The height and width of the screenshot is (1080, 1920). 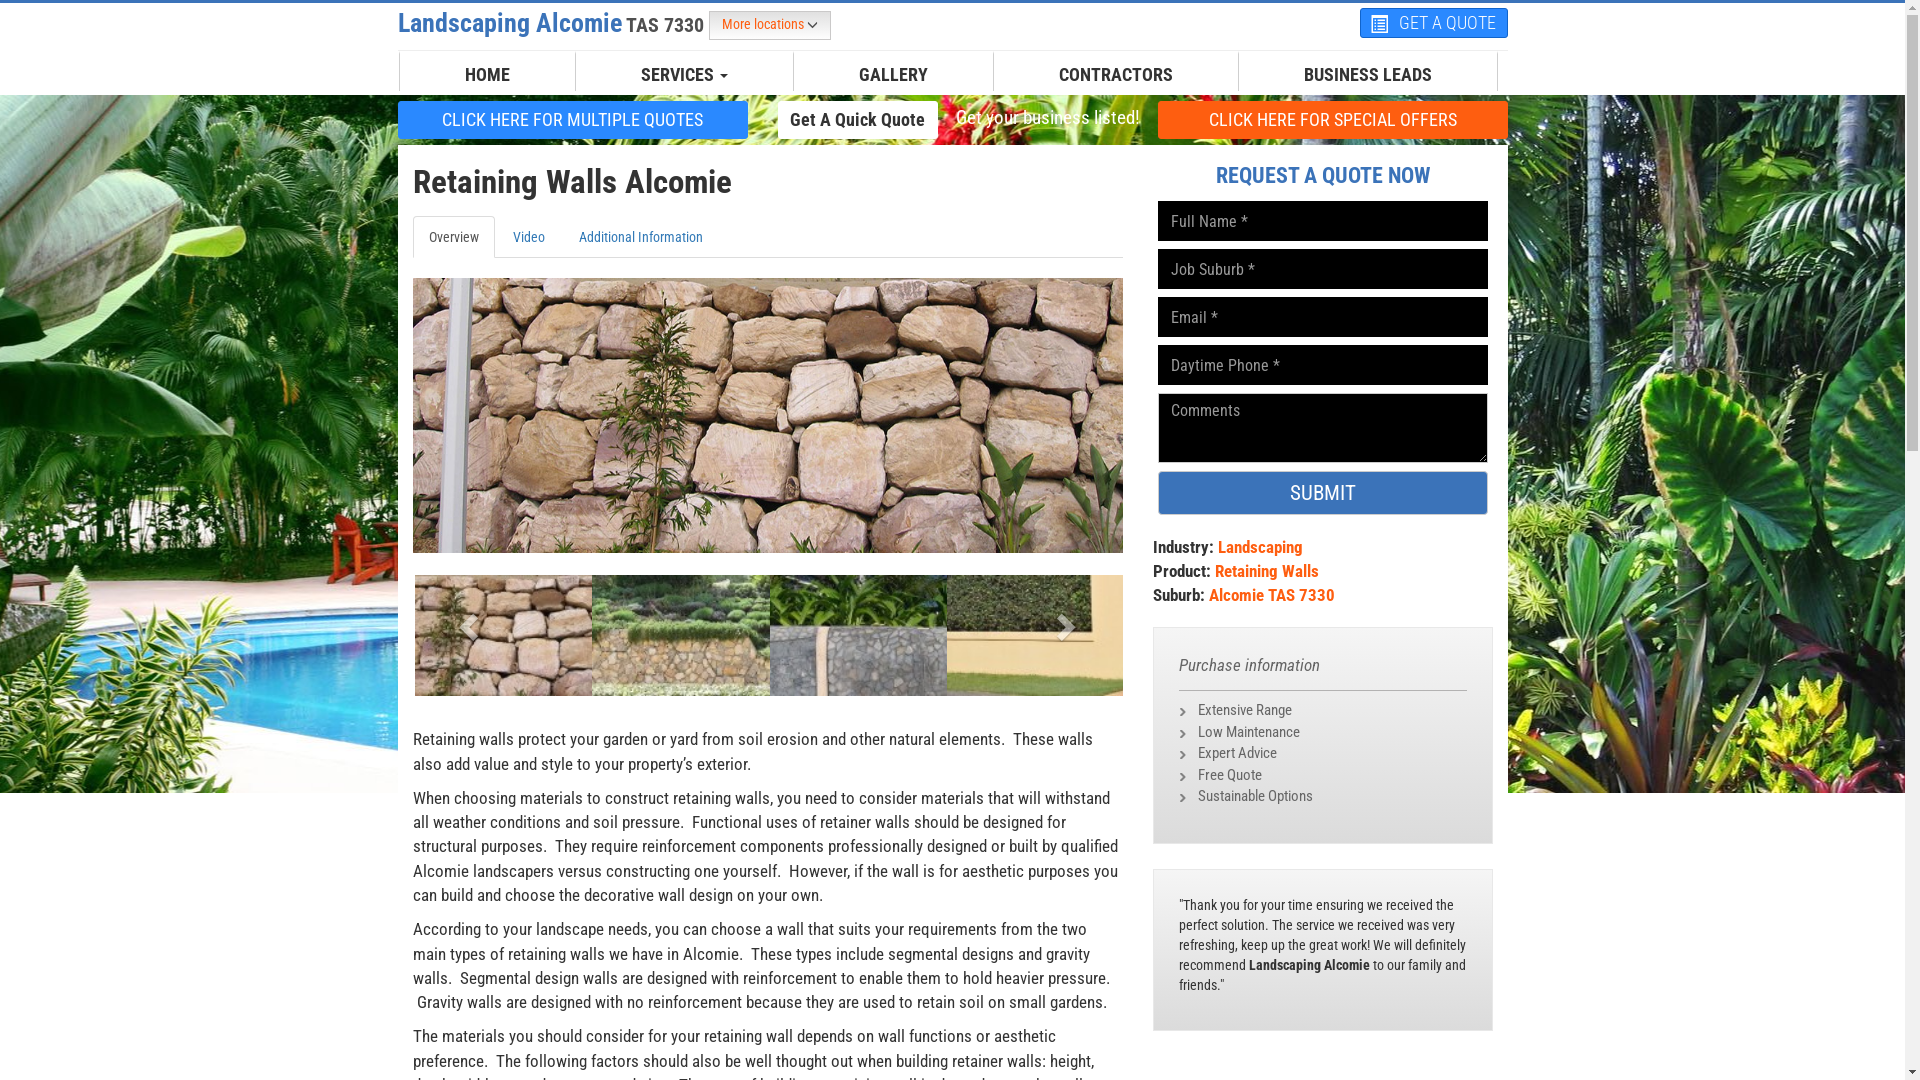 I want to click on BUSINESS LEADS, so click(x=1367, y=75).